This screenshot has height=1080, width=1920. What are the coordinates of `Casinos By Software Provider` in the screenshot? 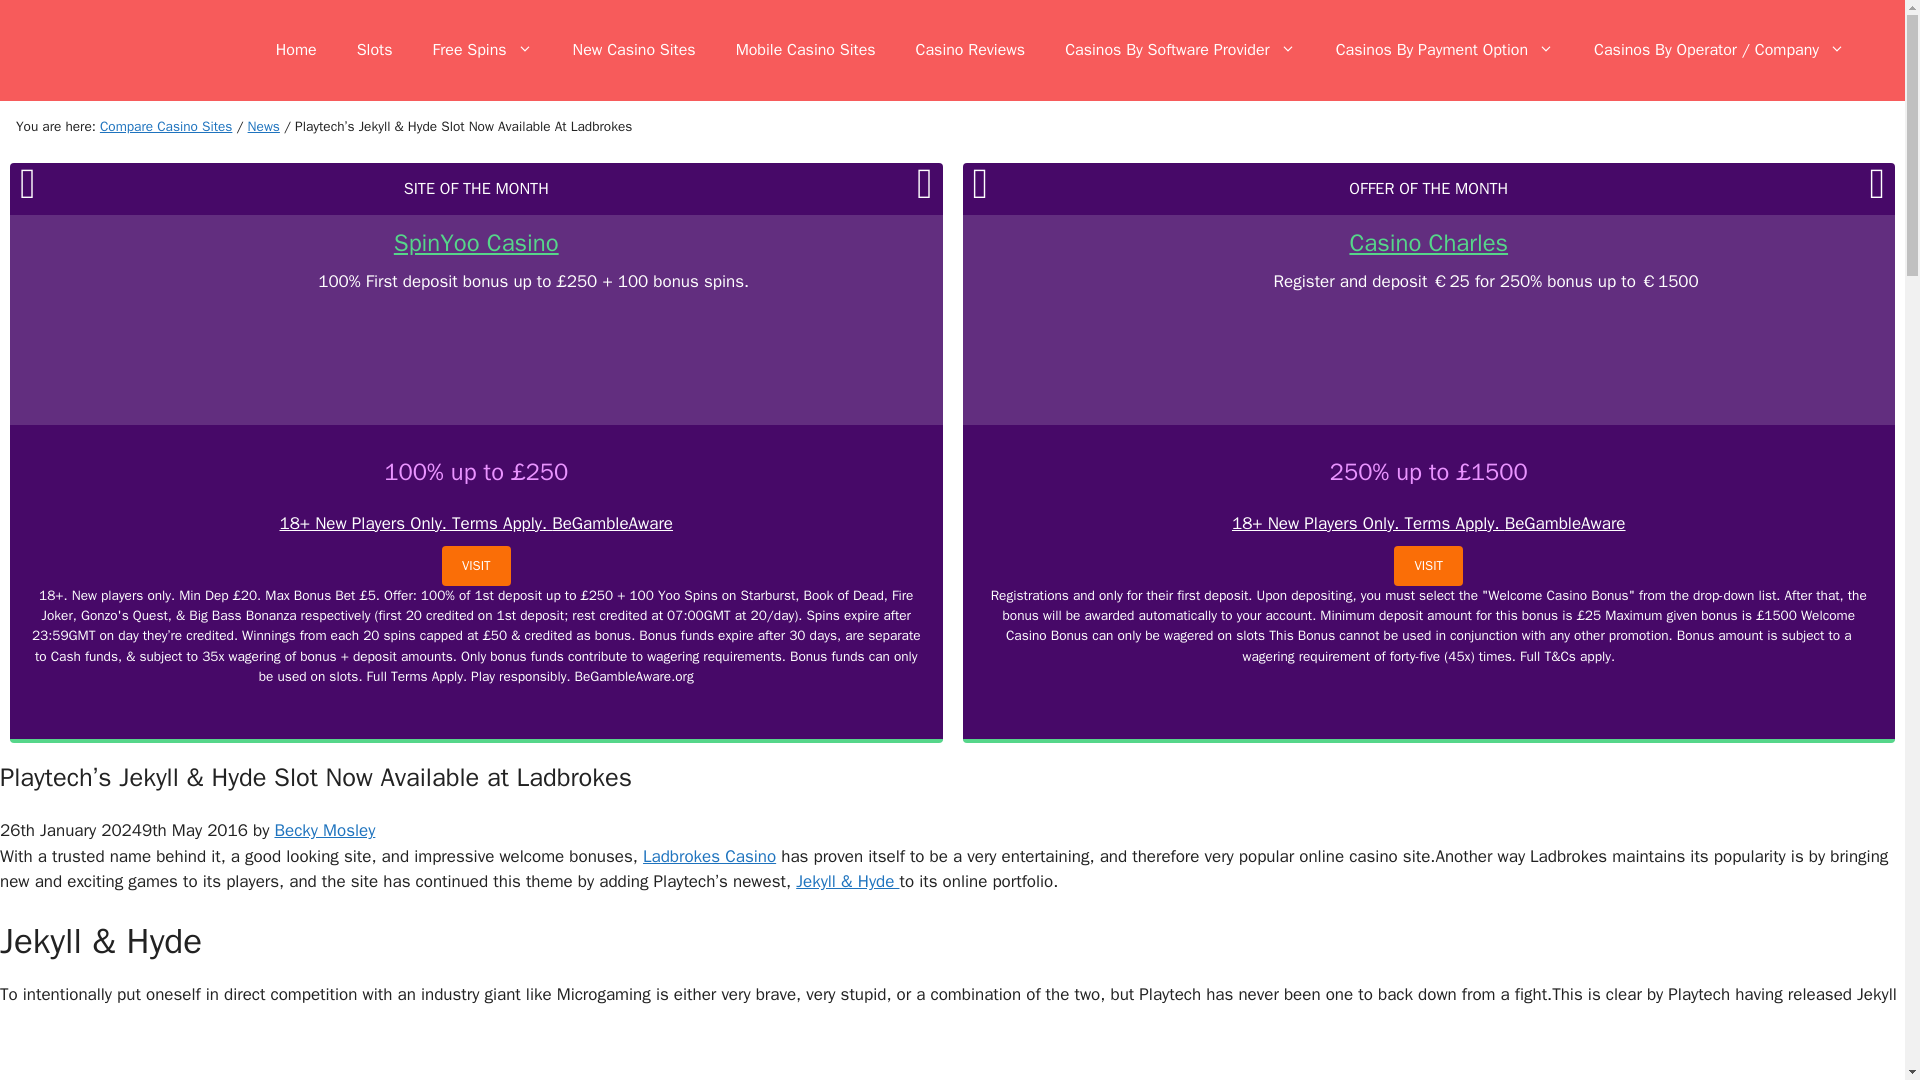 It's located at (1180, 50).